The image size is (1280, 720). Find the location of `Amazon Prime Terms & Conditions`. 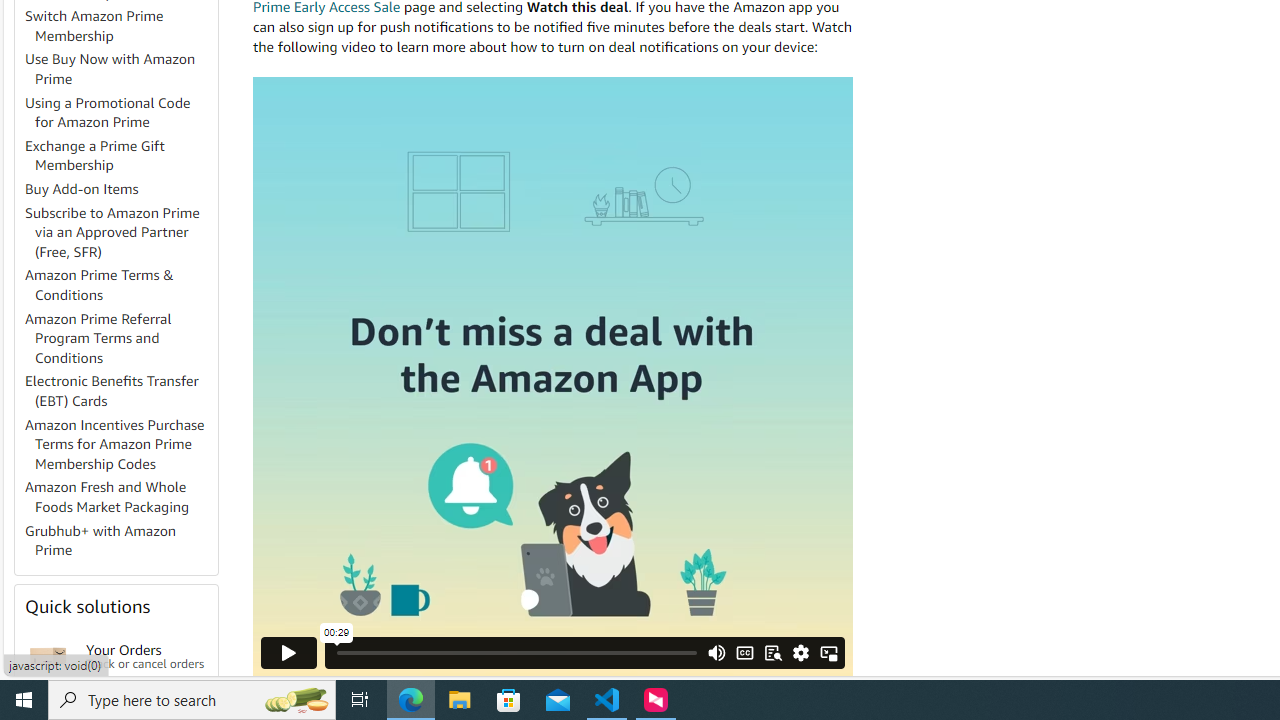

Amazon Prime Terms & Conditions is located at coordinates (120, 286).